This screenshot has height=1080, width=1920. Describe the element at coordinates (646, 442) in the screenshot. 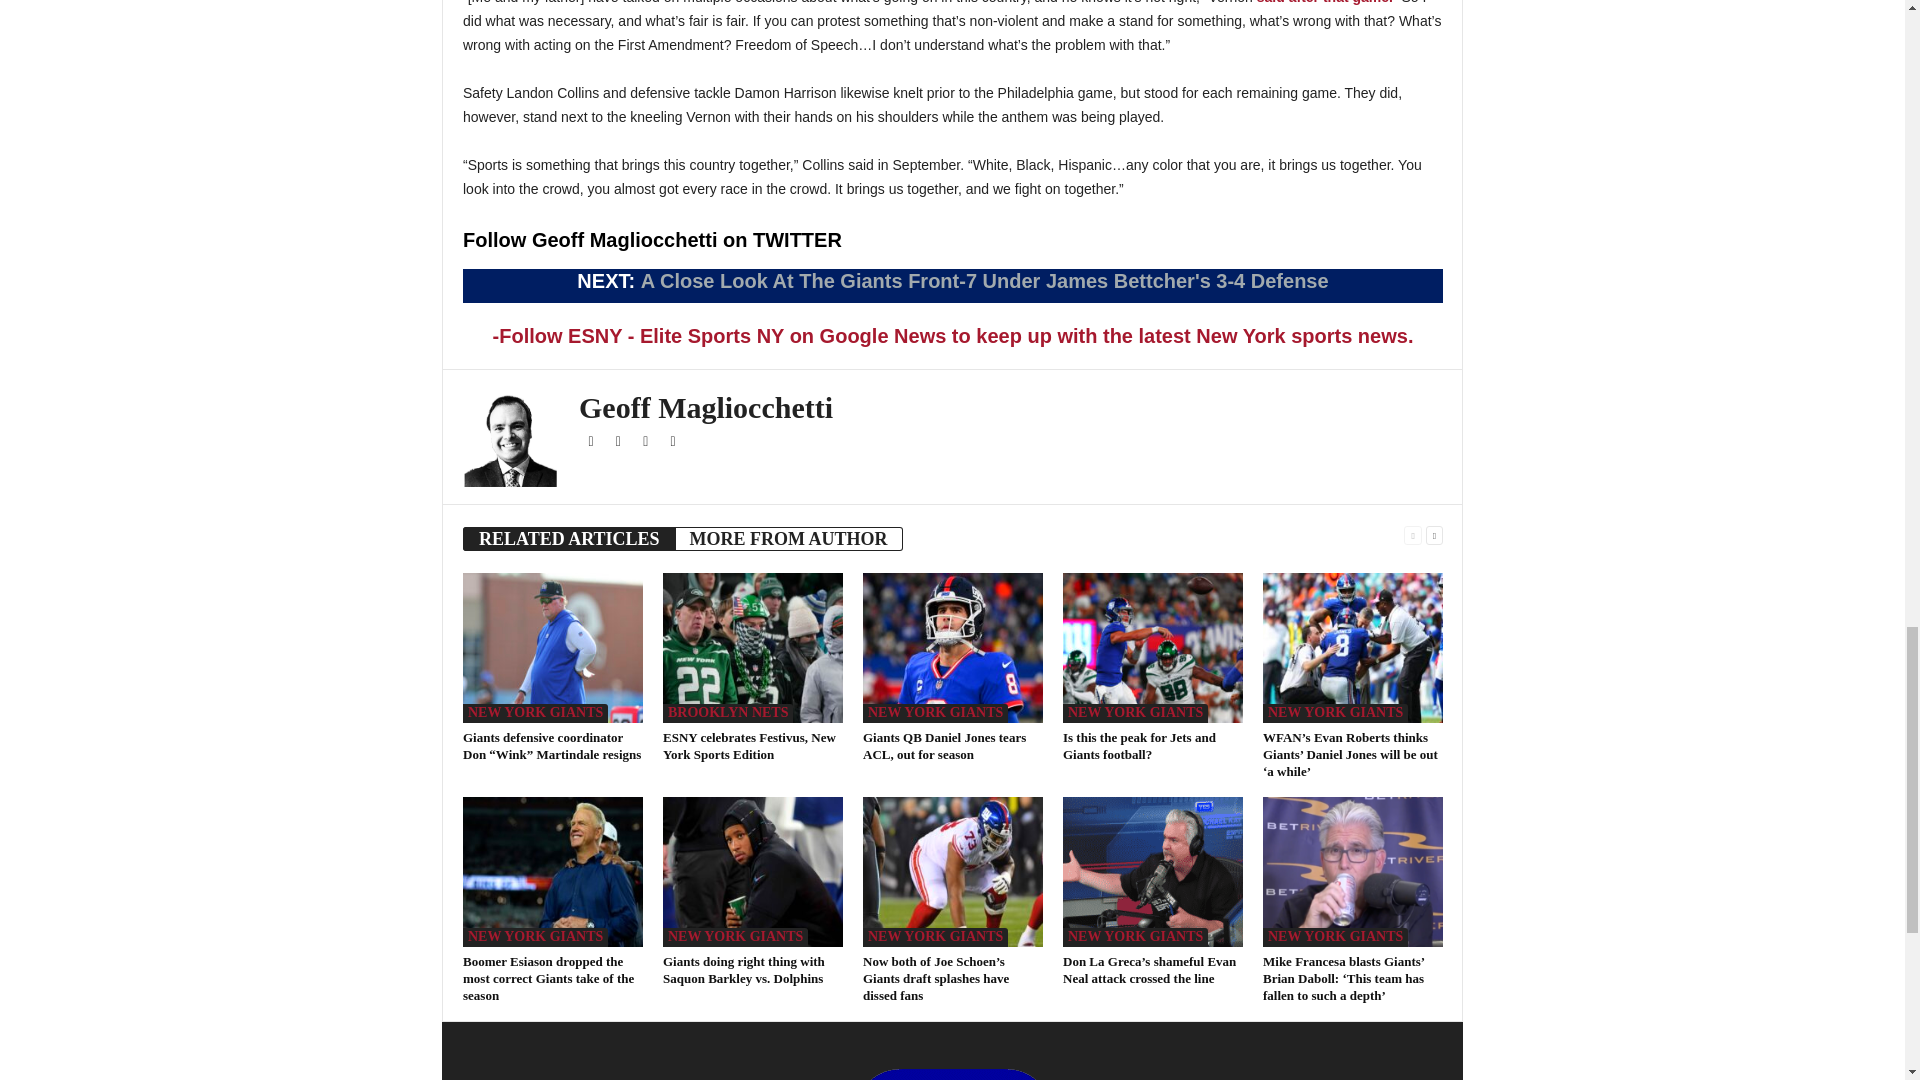

I see `Instagram` at that location.